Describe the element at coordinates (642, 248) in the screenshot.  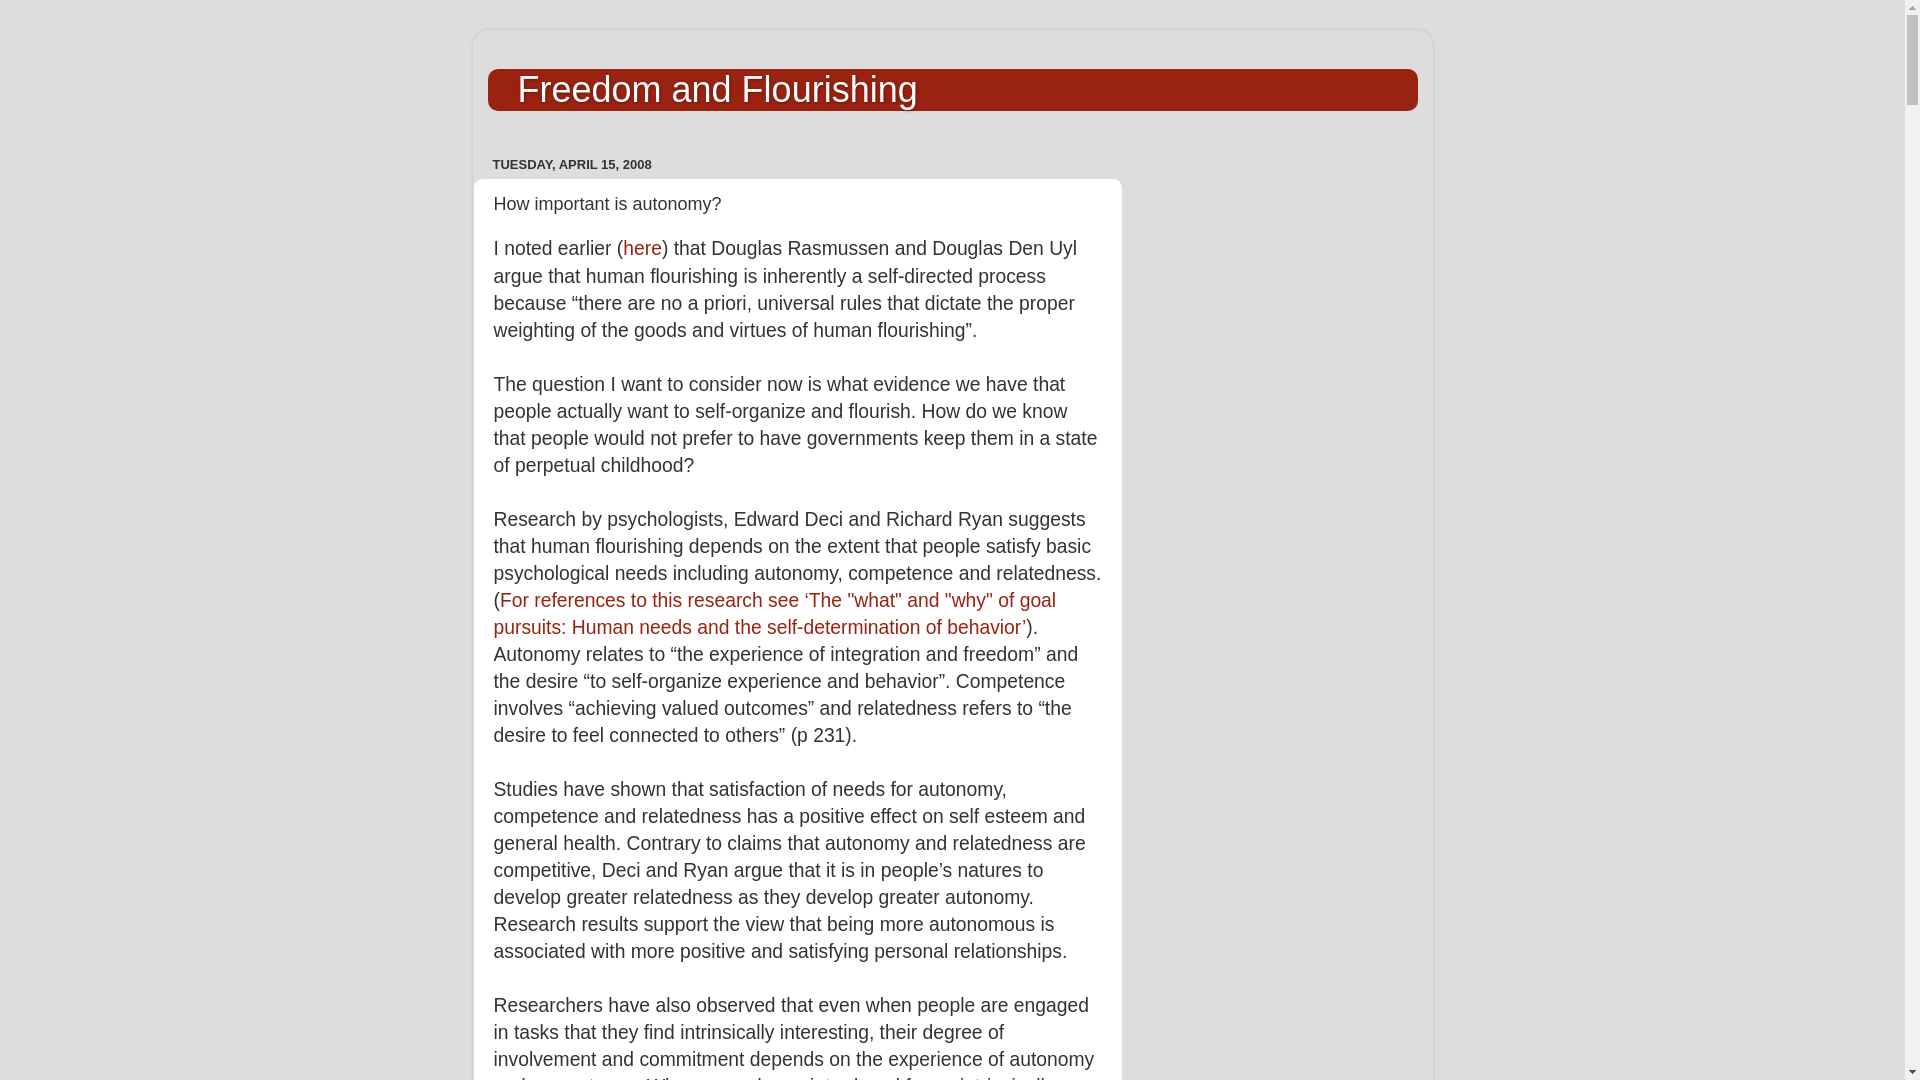
I see `here` at that location.